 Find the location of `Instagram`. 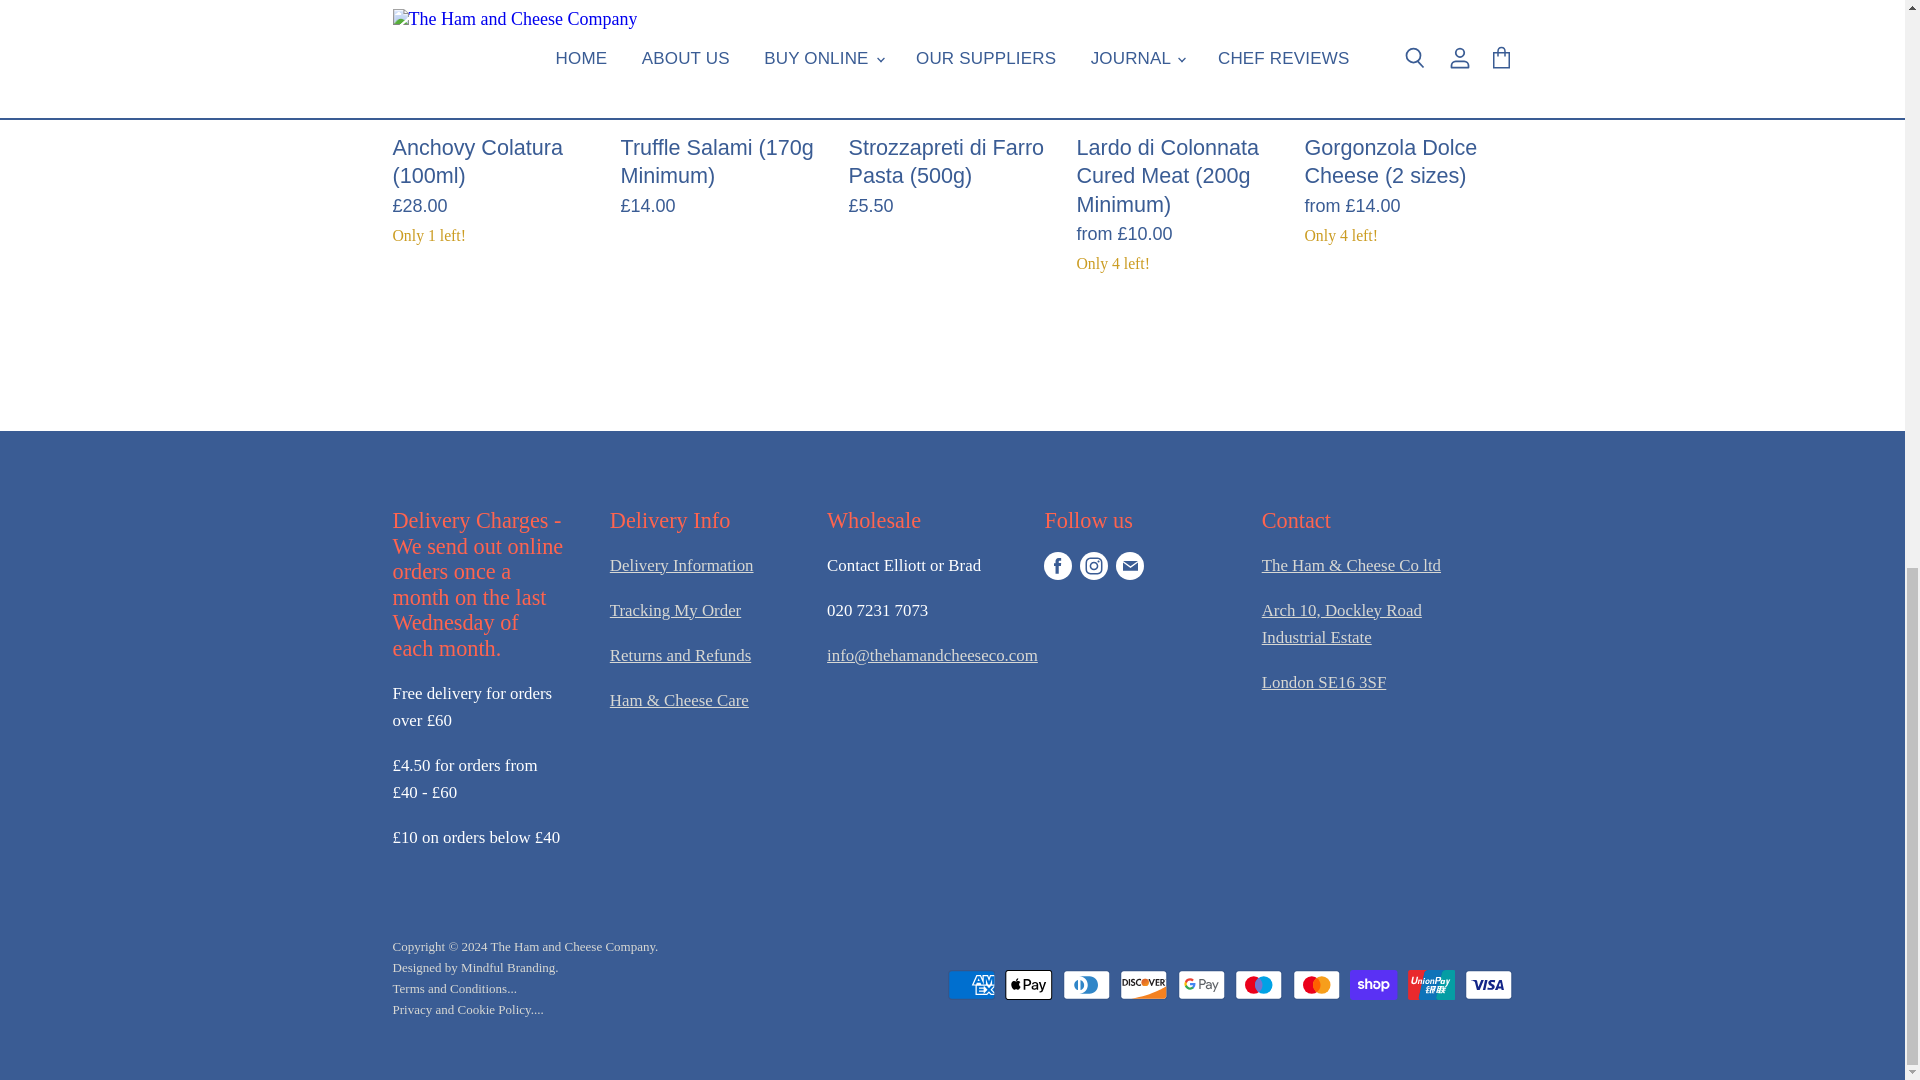

Instagram is located at coordinates (1093, 566).